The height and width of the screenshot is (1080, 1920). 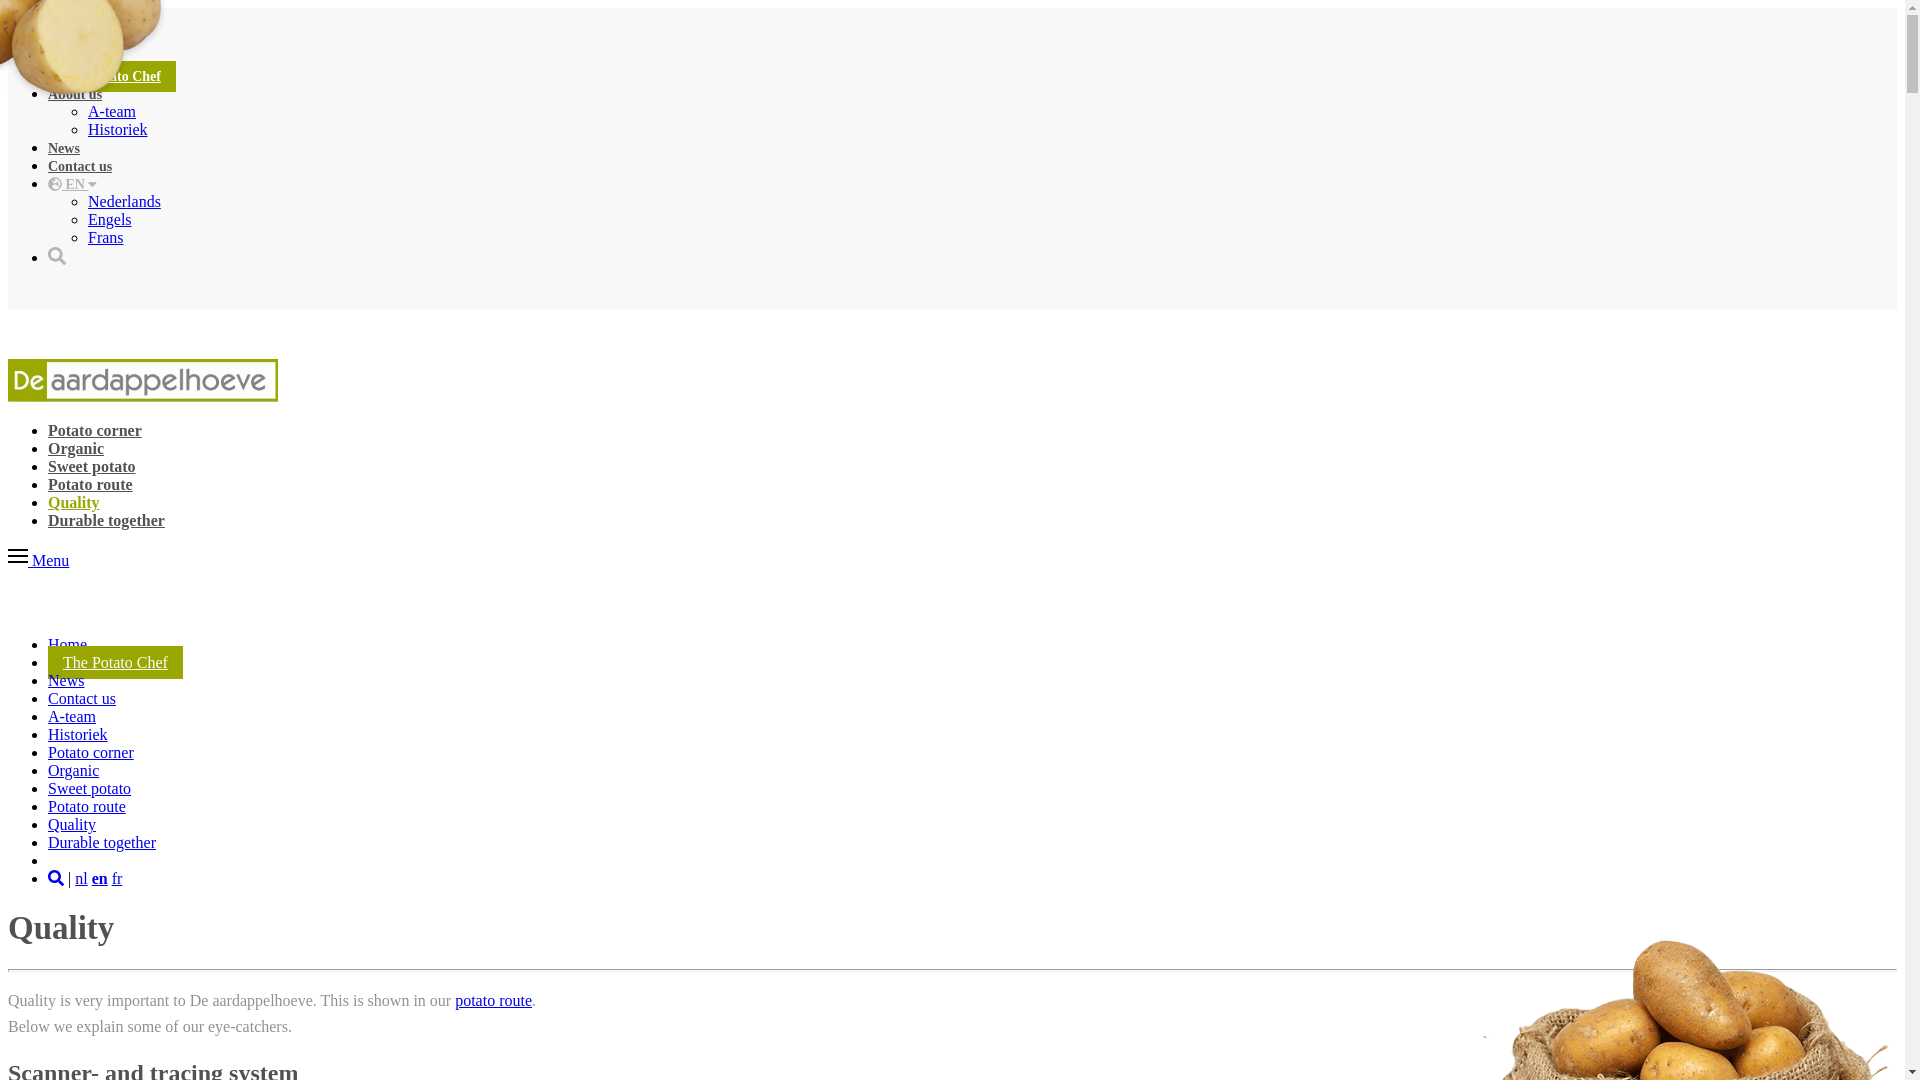 What do you see at coordinates (117, 878) in the screenshot?
I see `fr` at bounding box center [117, 878].